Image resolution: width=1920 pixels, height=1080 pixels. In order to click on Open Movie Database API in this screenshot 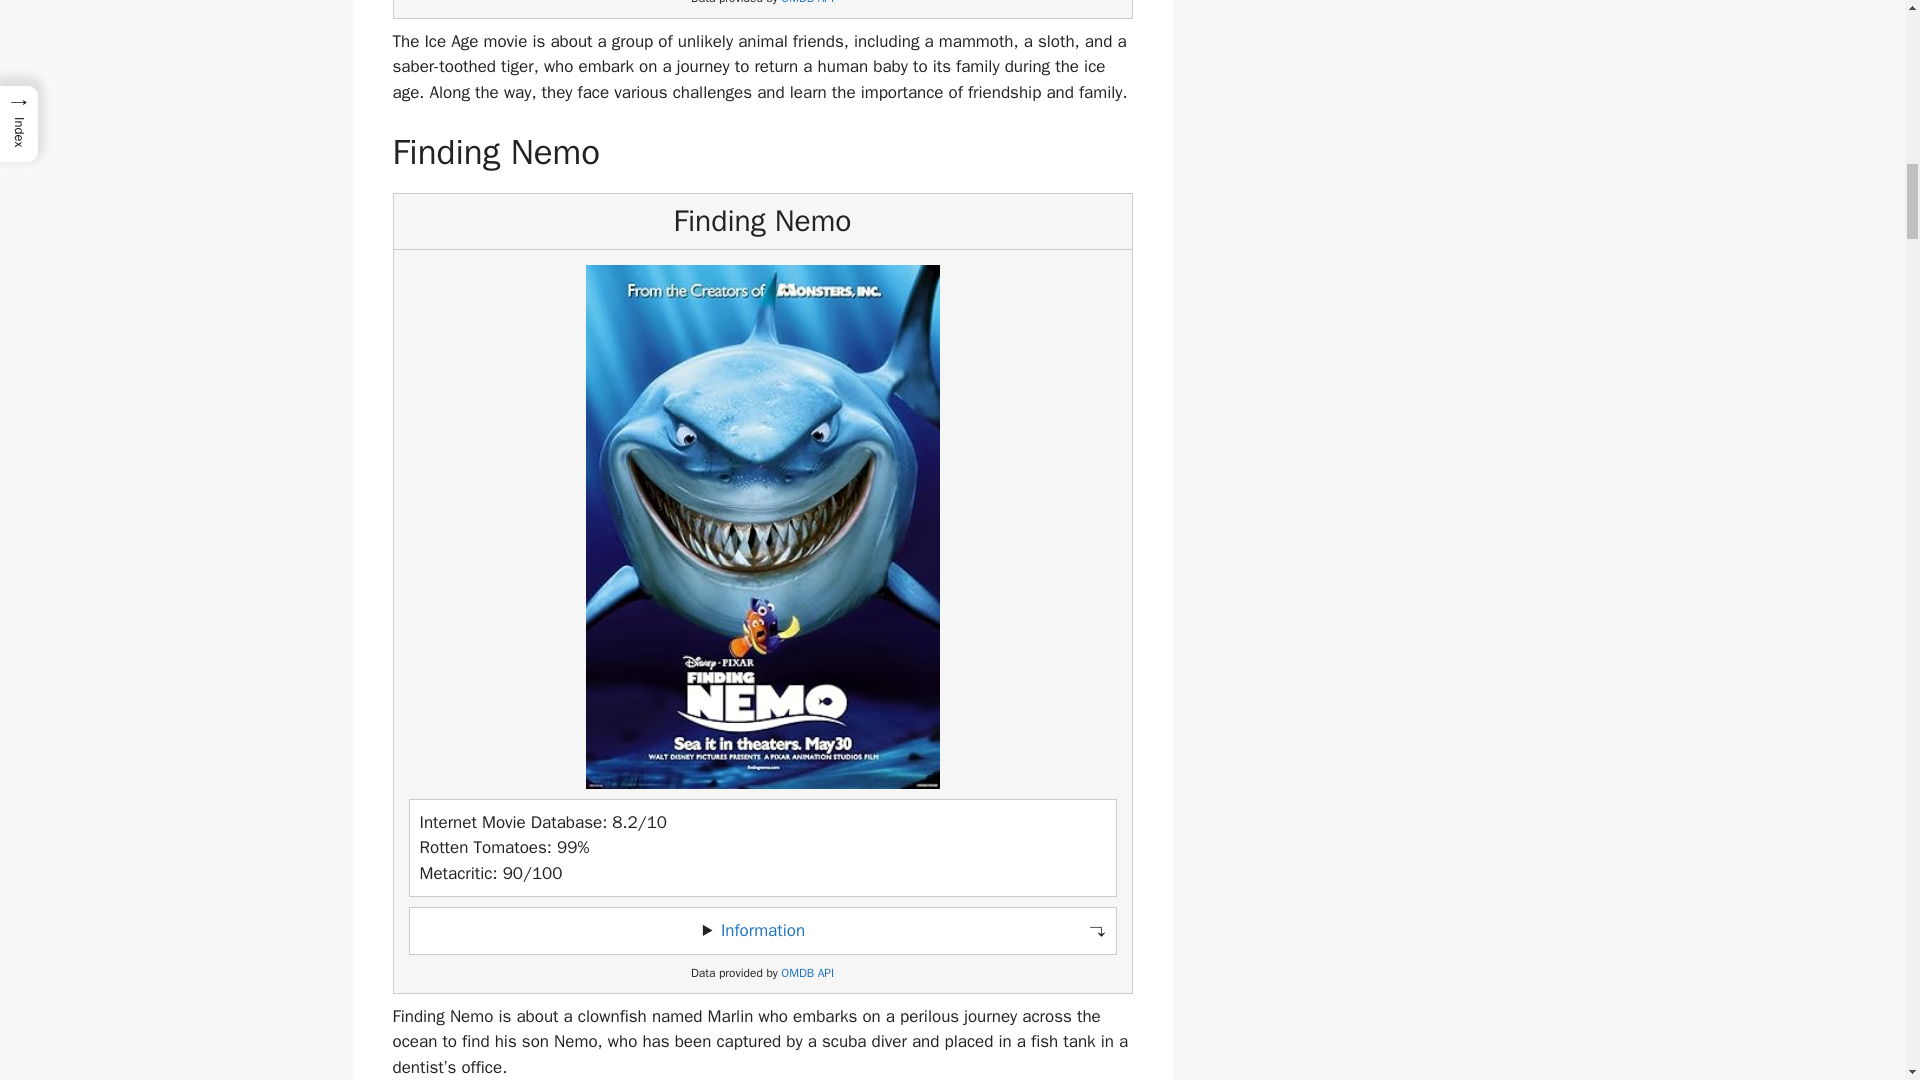, I will do `click(807, 972)`.